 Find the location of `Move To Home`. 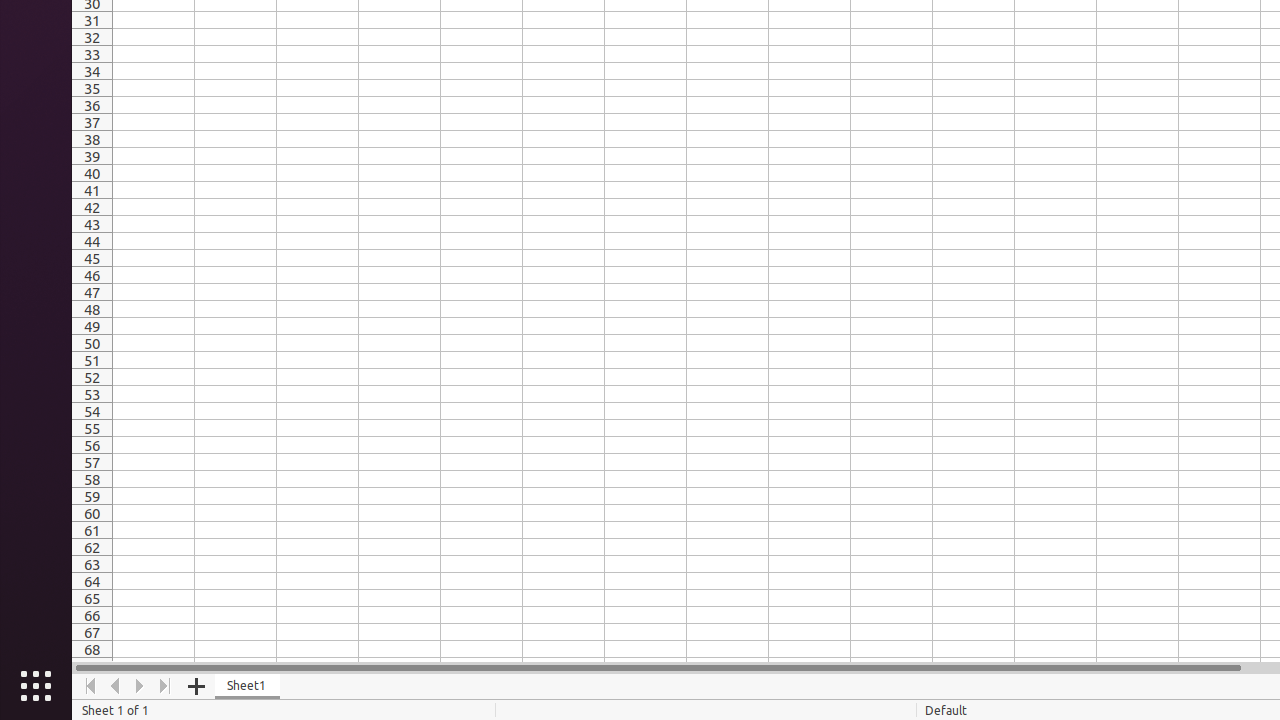

Move To Home is located at coordinates (90, 686).